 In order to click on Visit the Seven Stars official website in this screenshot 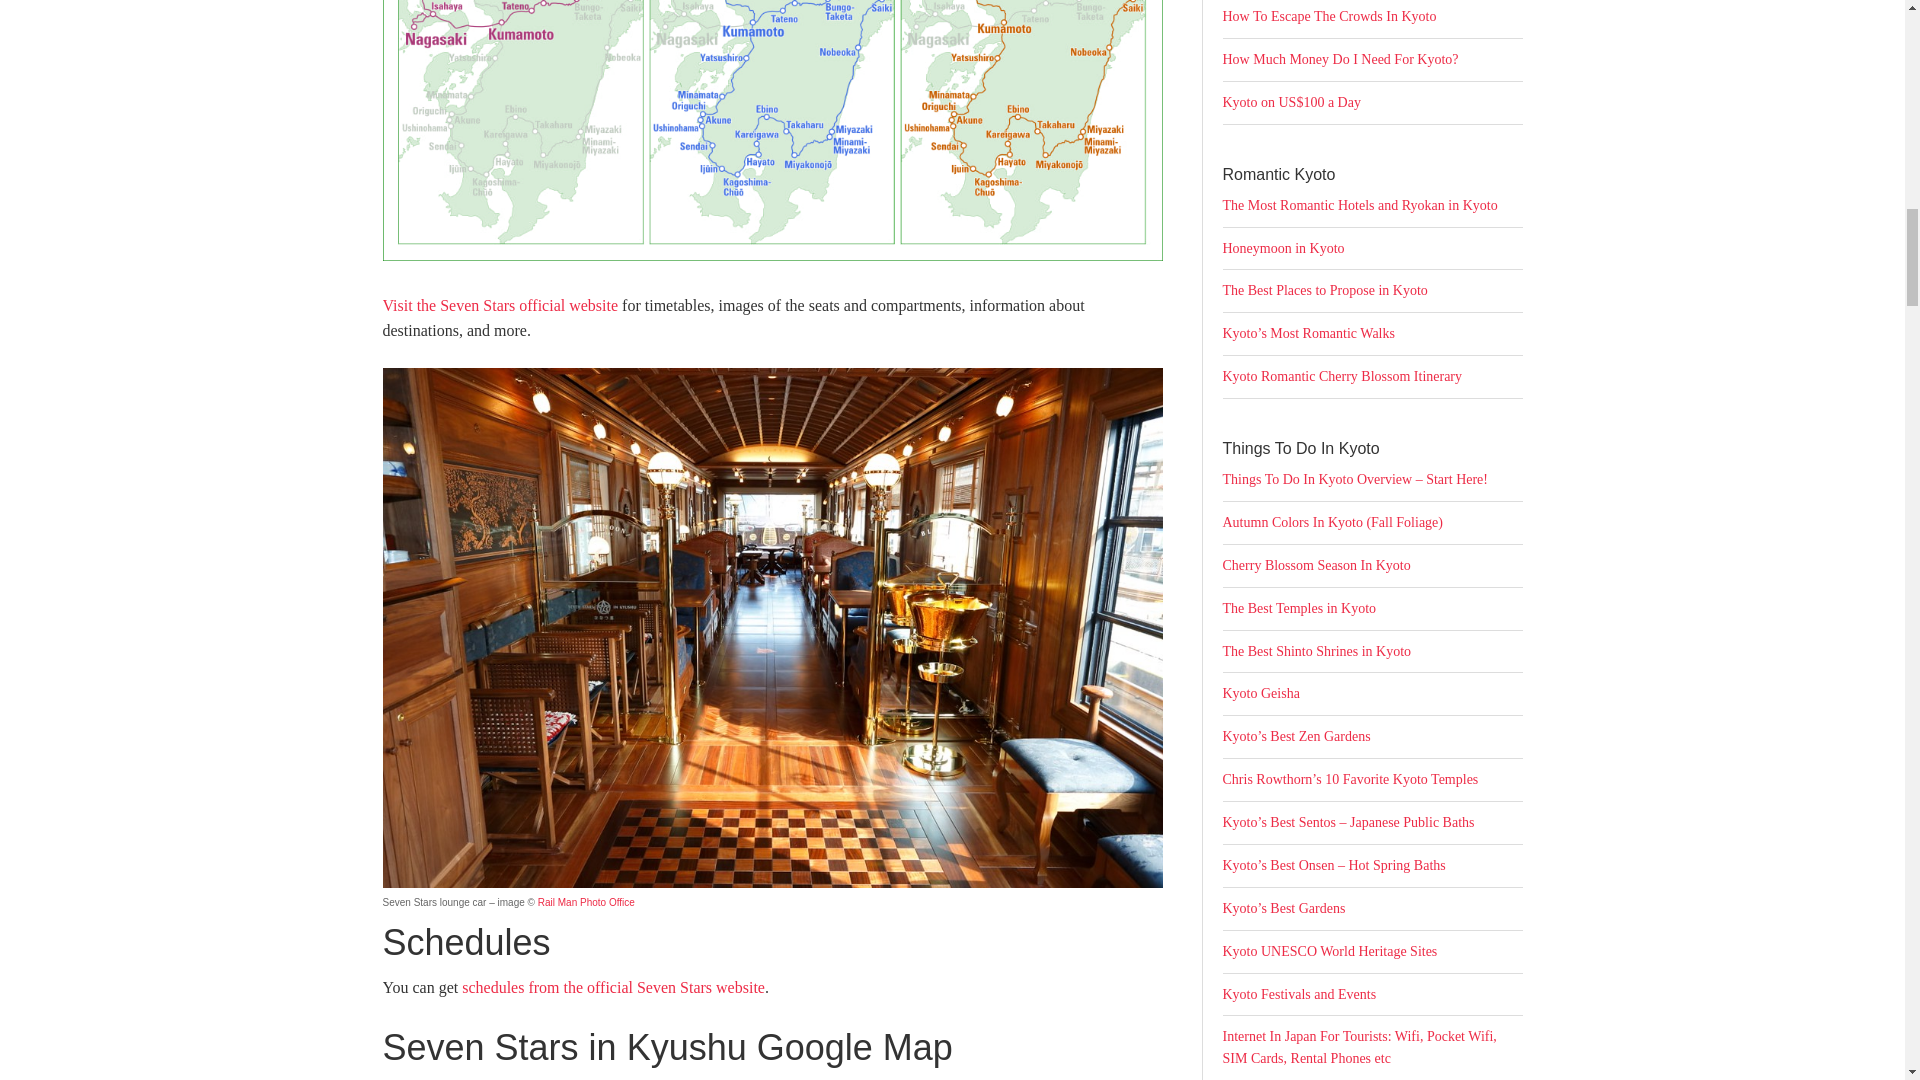, I will do `click(500, 306)`.